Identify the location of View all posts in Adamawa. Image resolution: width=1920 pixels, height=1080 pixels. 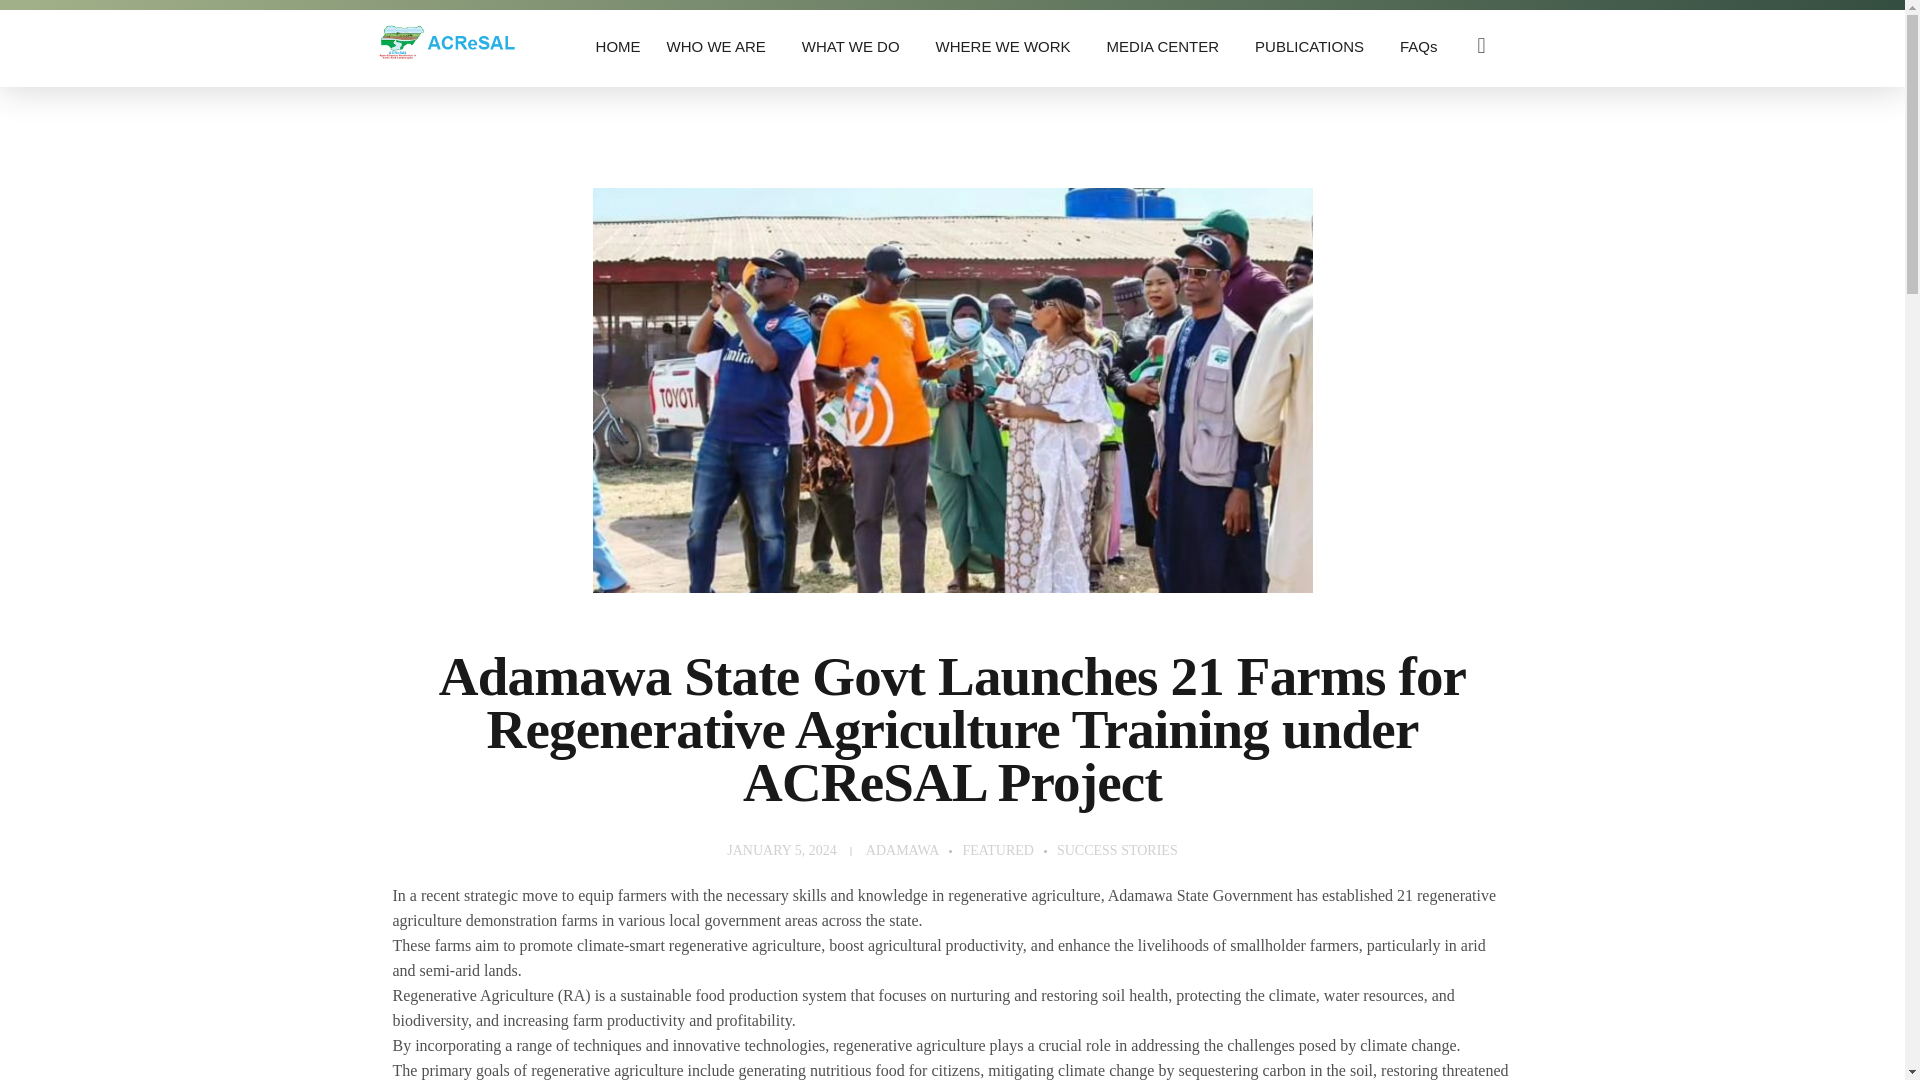
(914, 850).